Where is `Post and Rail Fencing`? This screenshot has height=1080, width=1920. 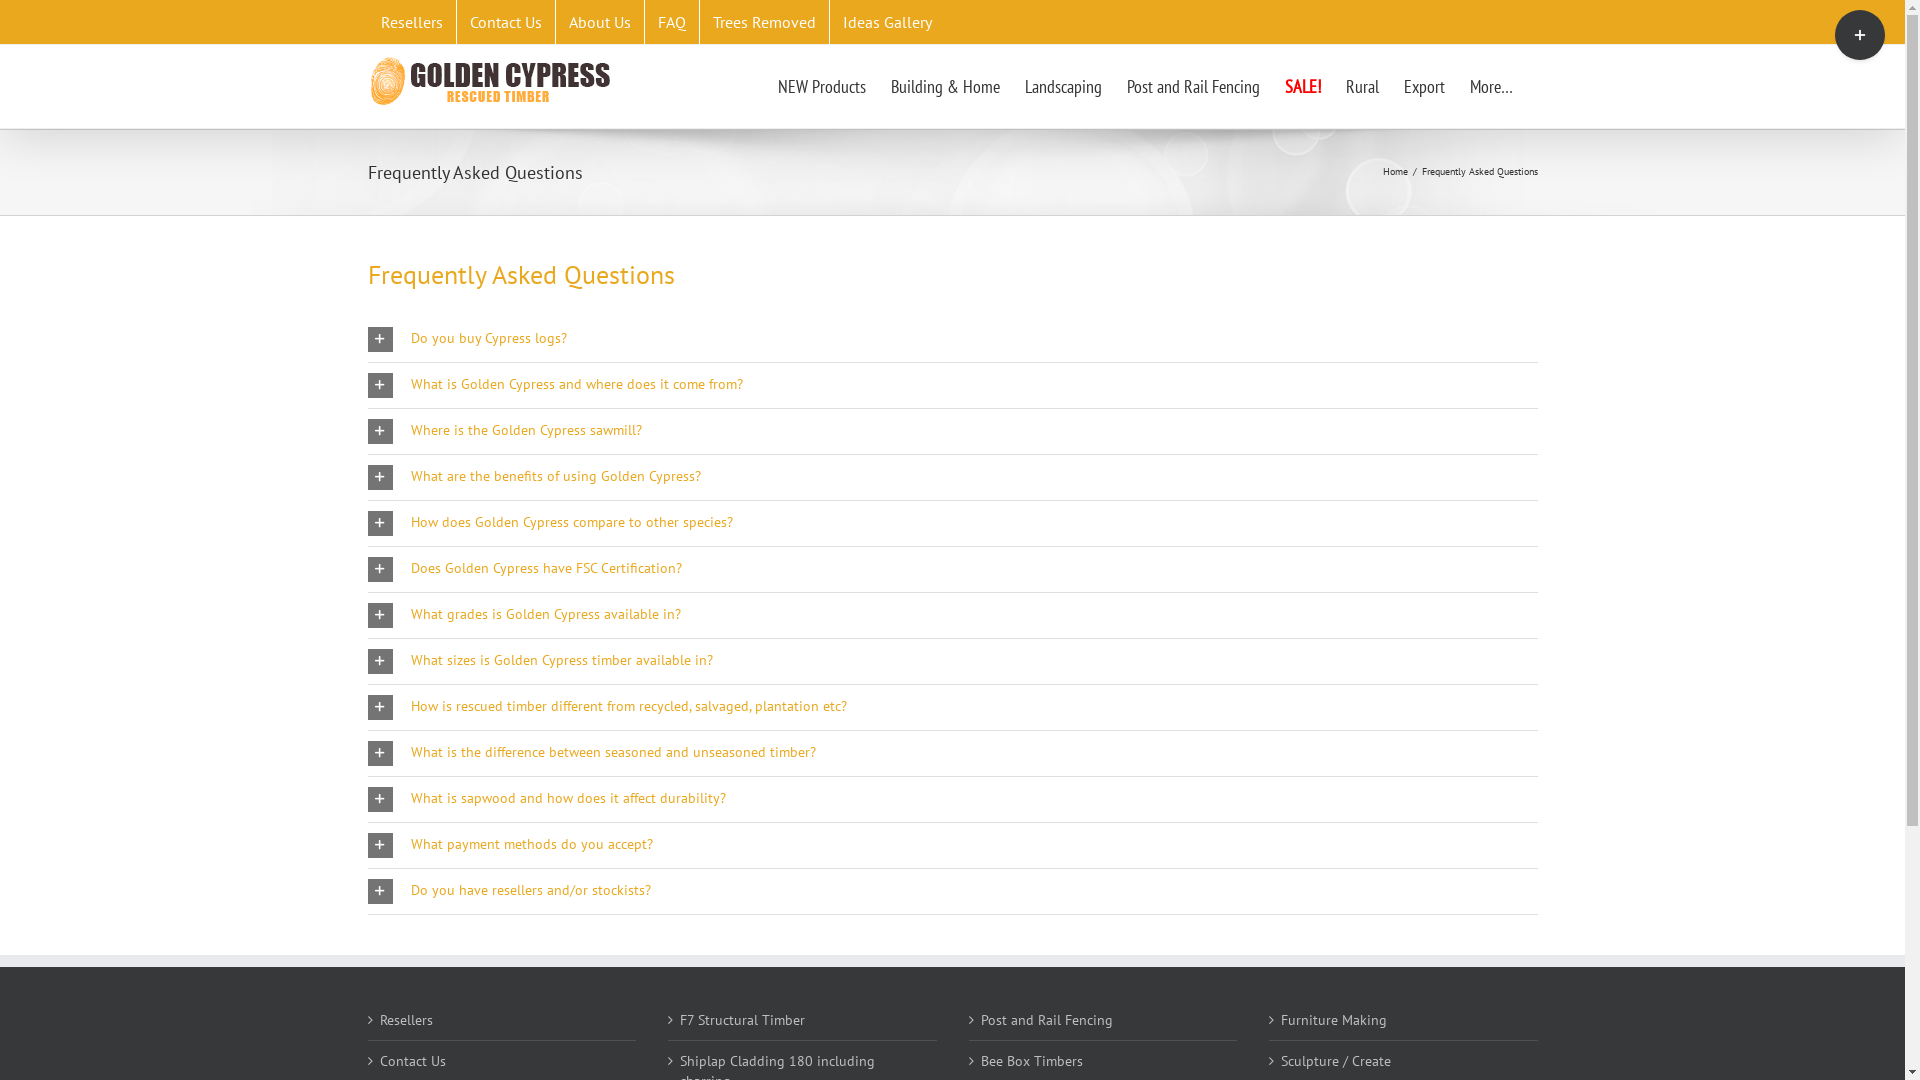 Post and Rail Fencing is located at coordinates (1192, 86).